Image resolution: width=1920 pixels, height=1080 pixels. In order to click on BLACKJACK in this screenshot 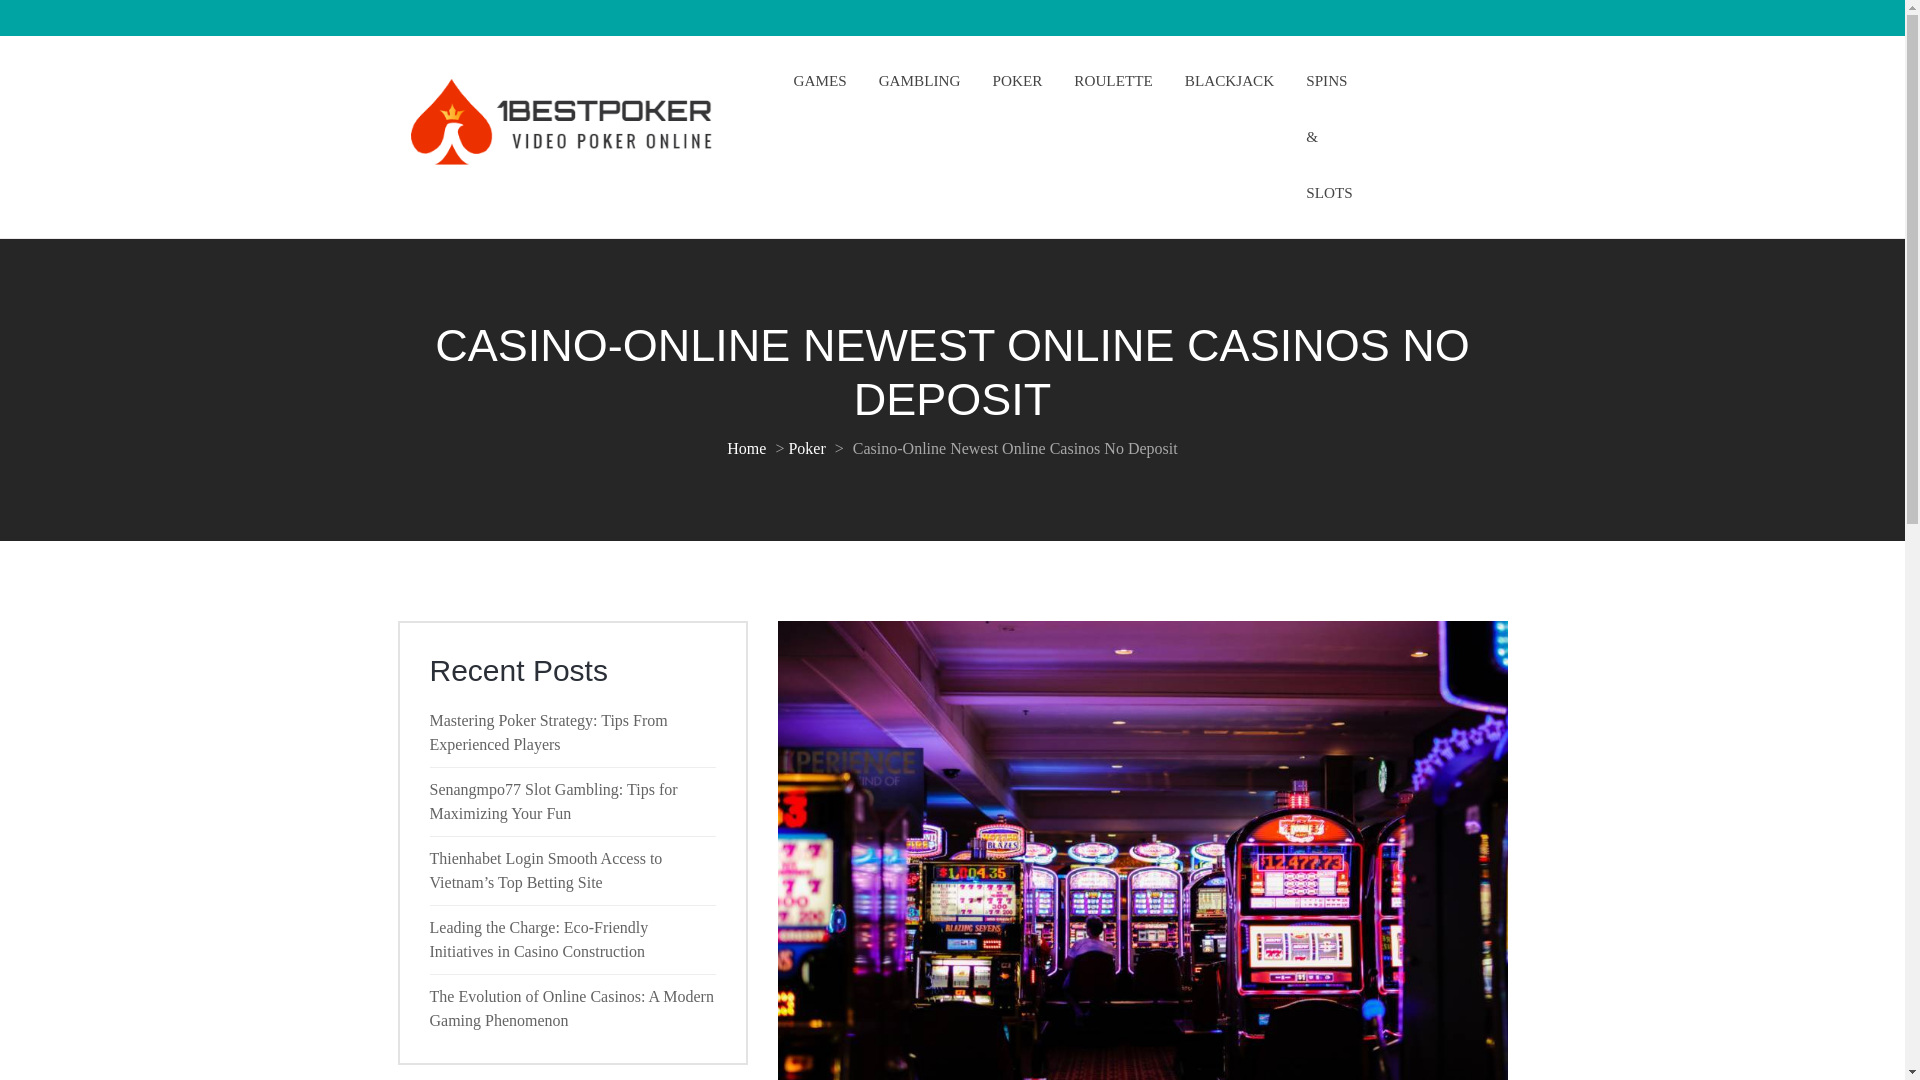, I will do `click(1229, 80)`.